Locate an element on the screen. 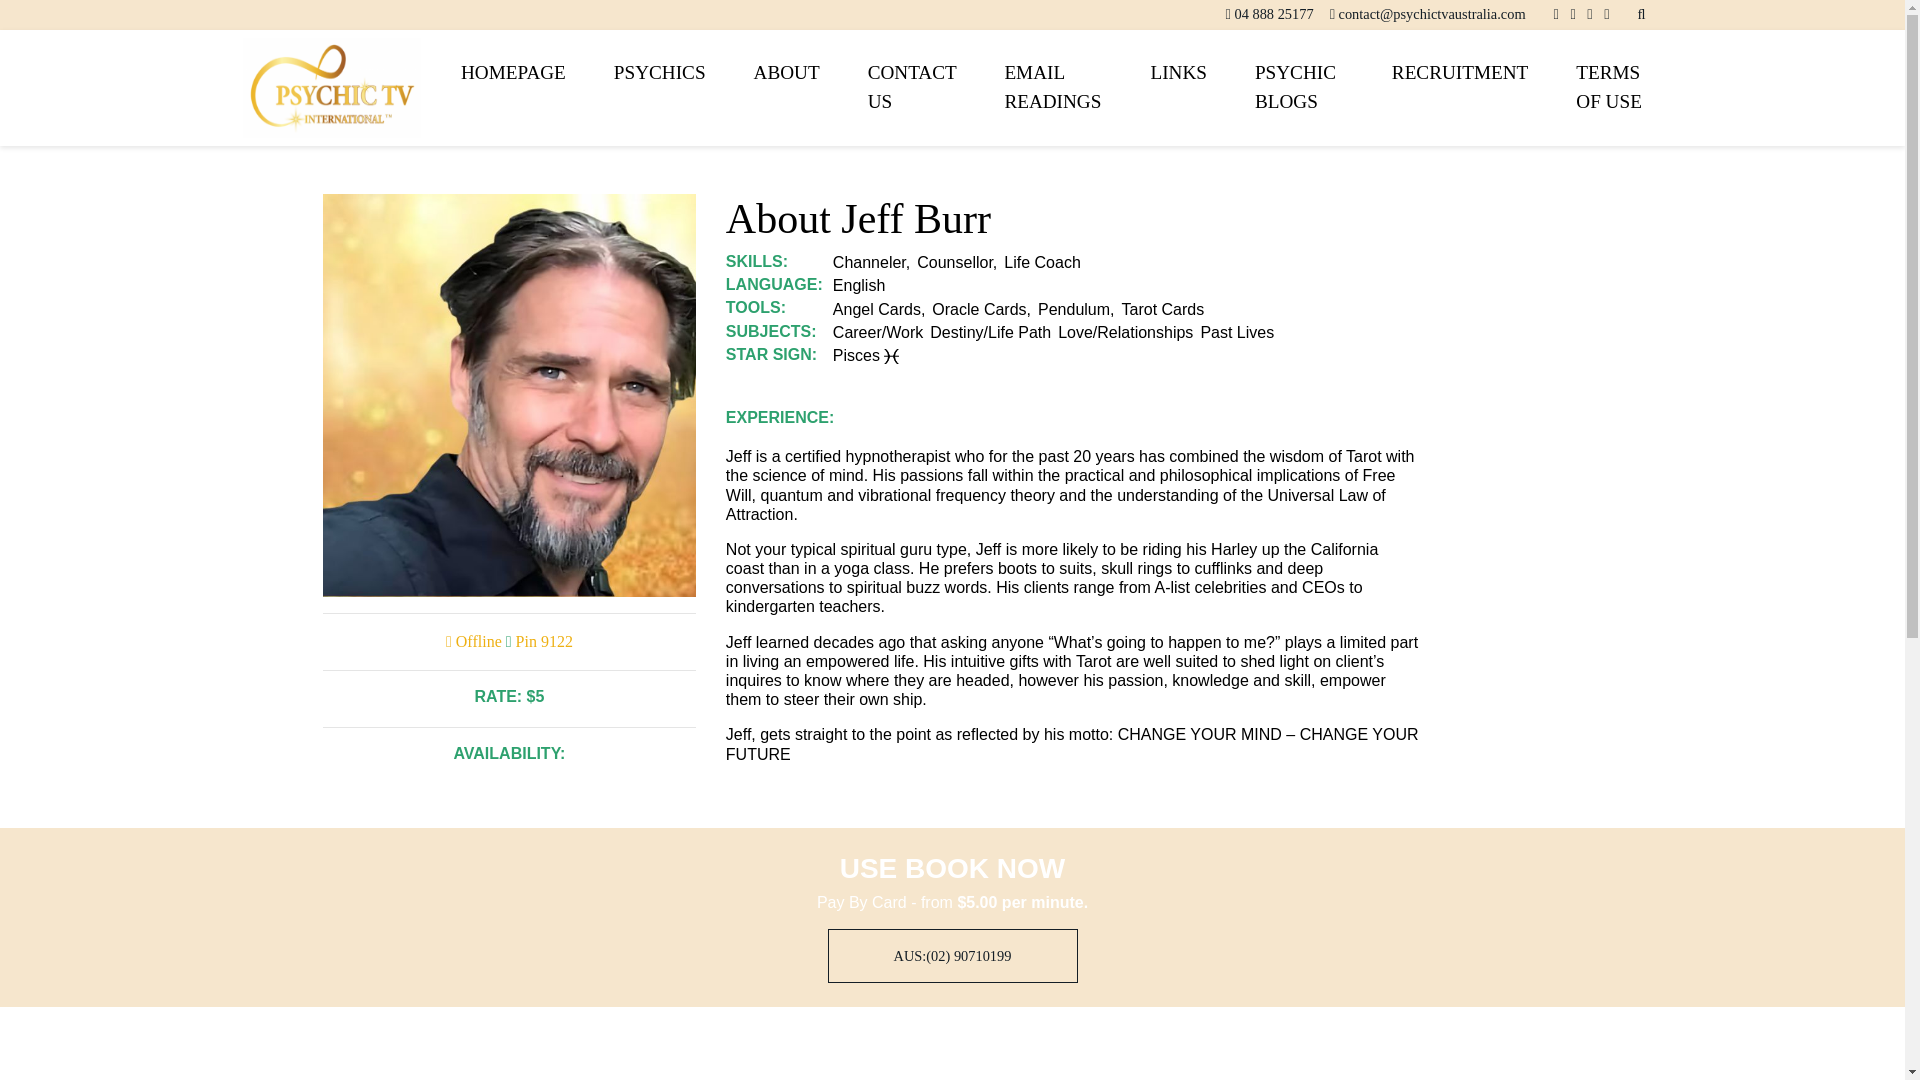 Image resolution: width=1920 pixels, height=1080 pixels. Email Readings is located at coordinates (1052, 88).